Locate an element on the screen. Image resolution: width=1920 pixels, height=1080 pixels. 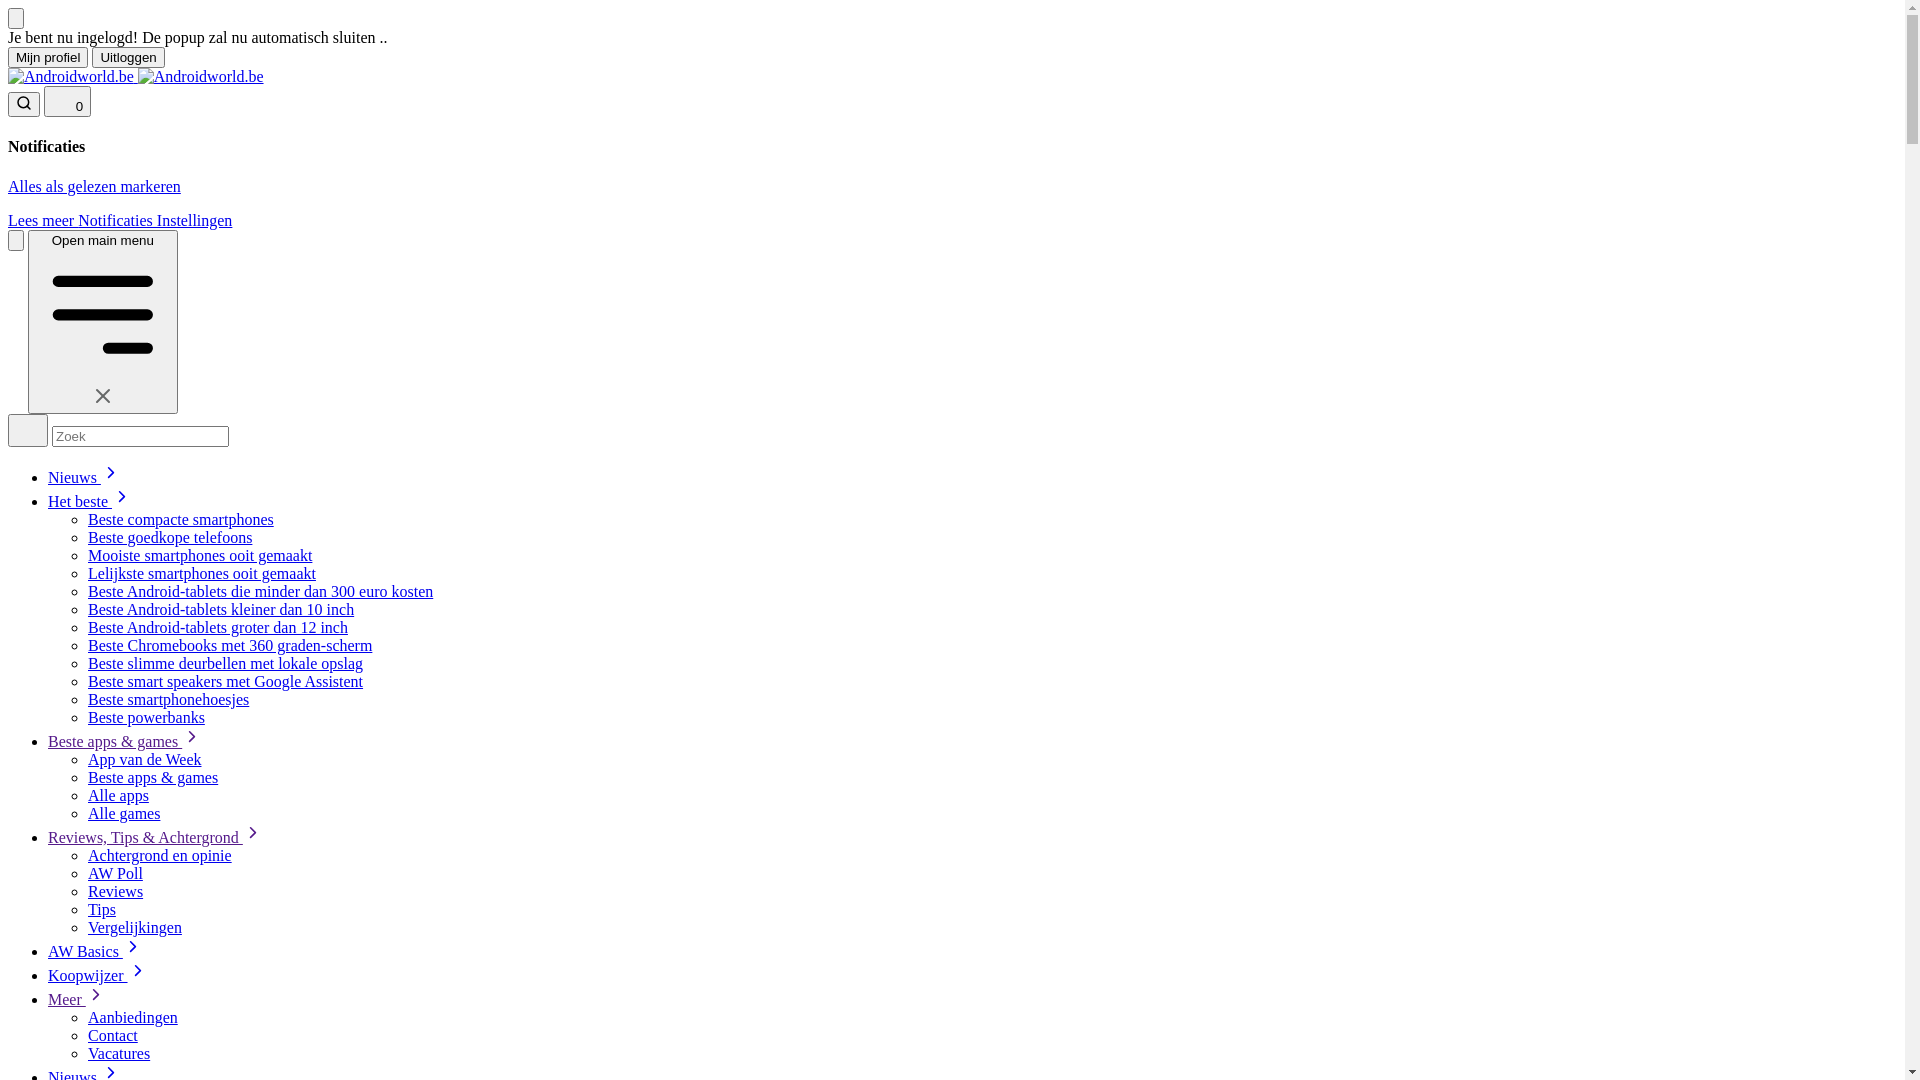
Alle apps is located at coordinates (118, 796).